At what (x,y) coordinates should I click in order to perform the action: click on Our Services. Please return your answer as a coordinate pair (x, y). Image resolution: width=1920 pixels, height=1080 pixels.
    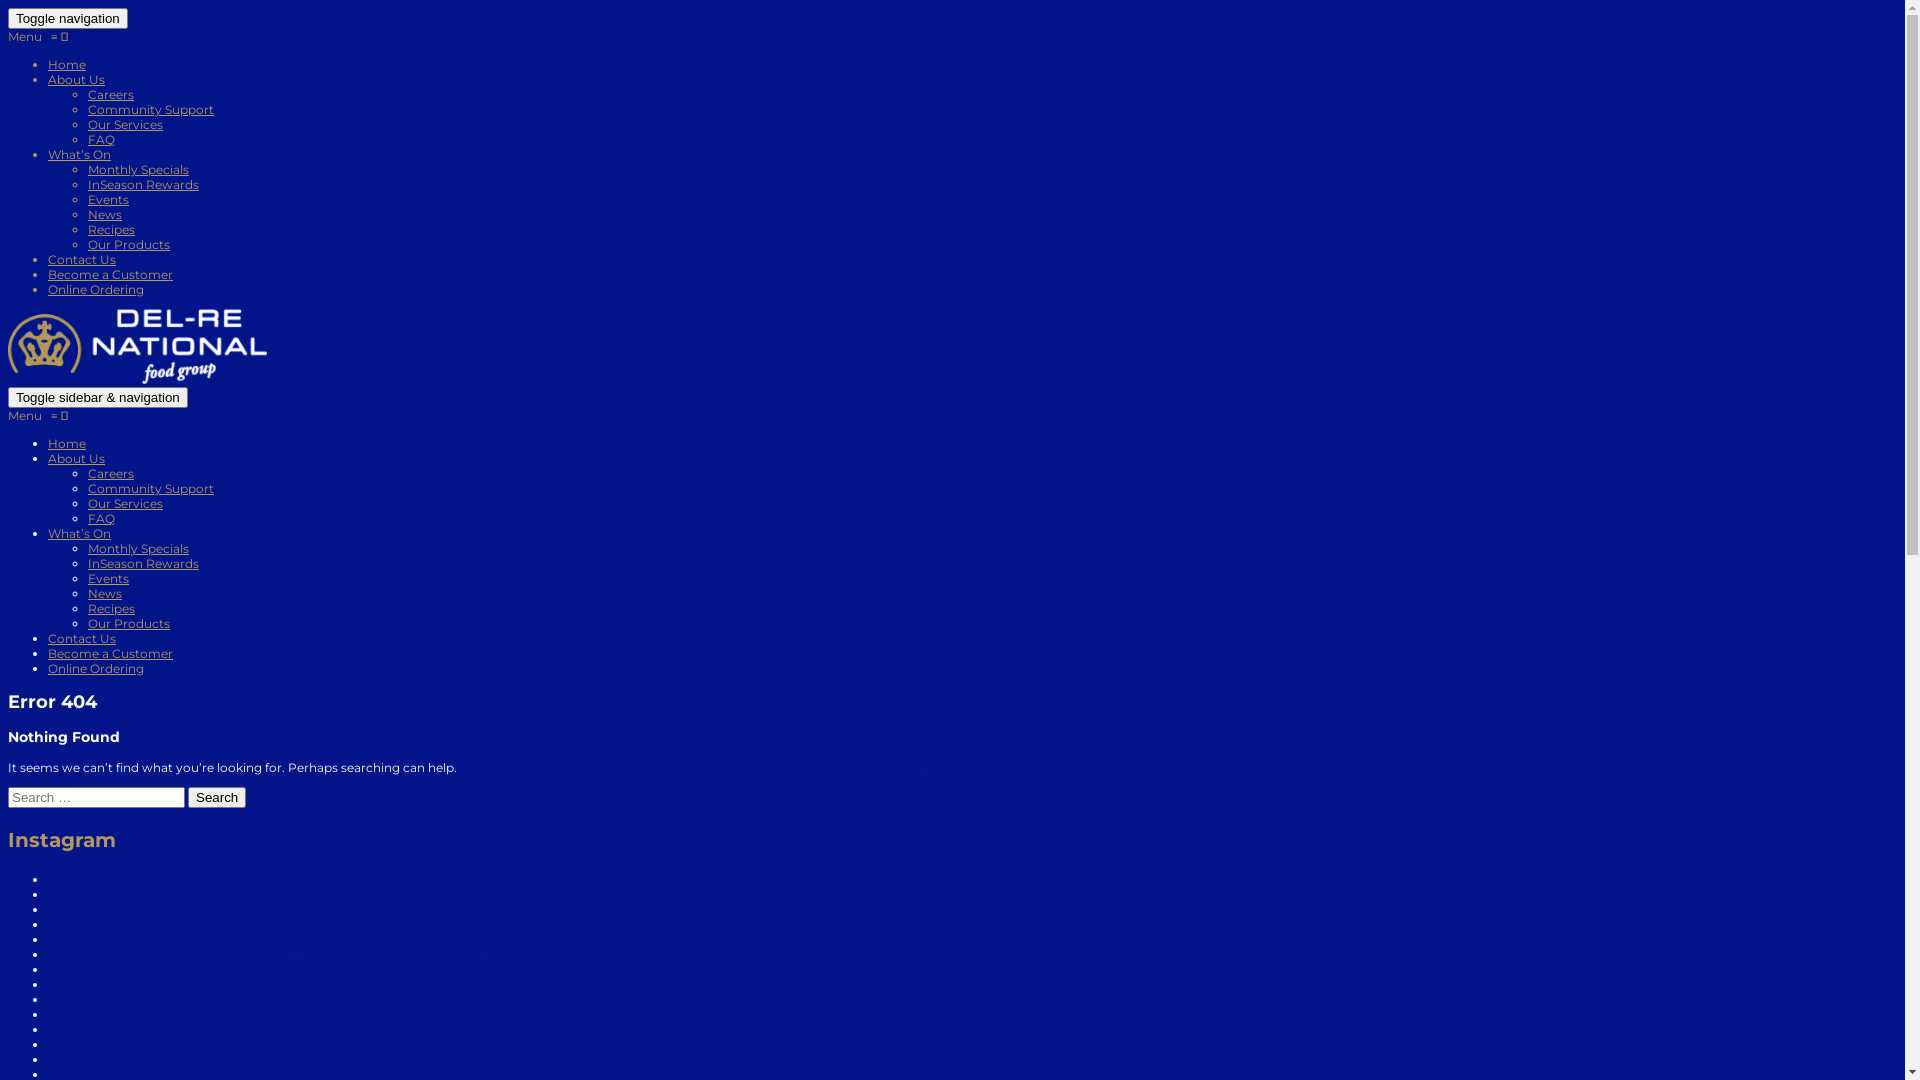
    Looking at the image, I should click on (126, 124).